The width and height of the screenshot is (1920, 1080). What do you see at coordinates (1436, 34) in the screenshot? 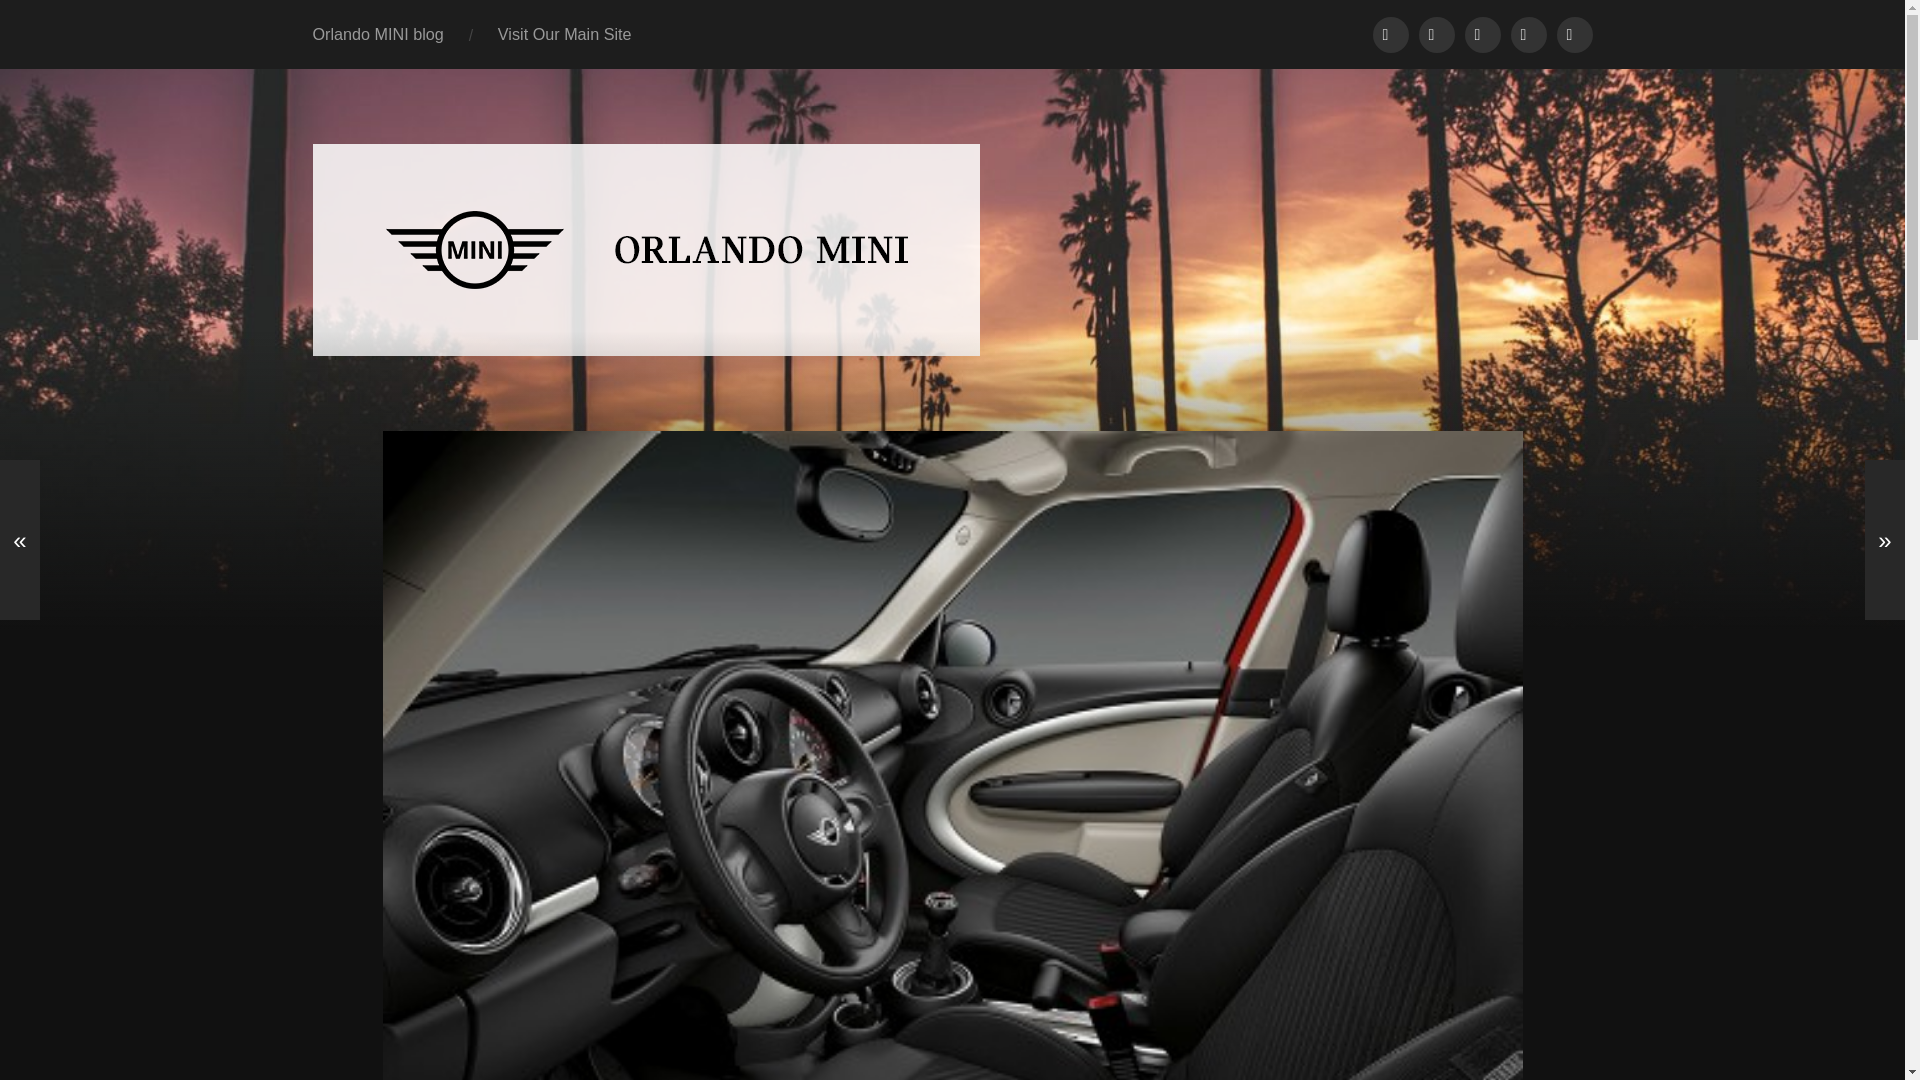
I see `Twitter` at bounding box center [1436, 34].